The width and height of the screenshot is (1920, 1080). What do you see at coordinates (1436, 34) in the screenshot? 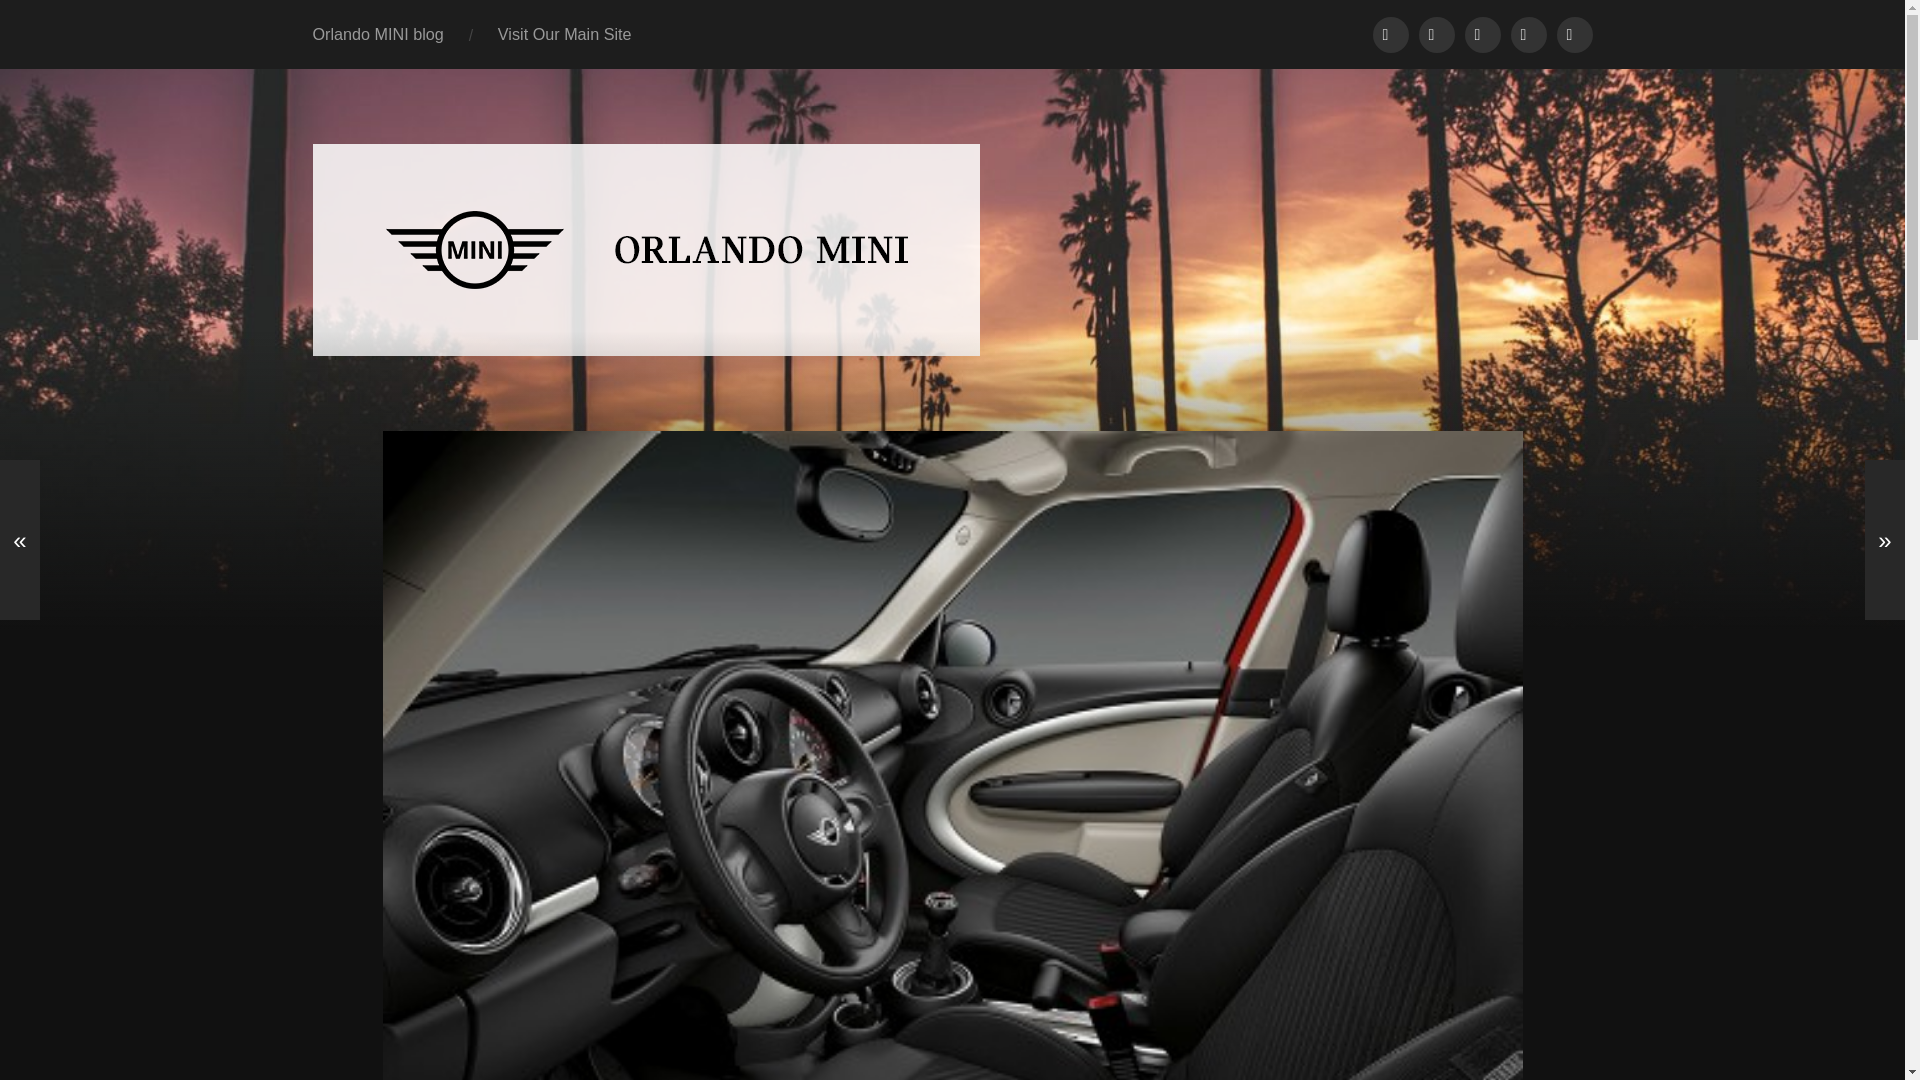
I see `Twitter` at bounding box center [1436, 34].